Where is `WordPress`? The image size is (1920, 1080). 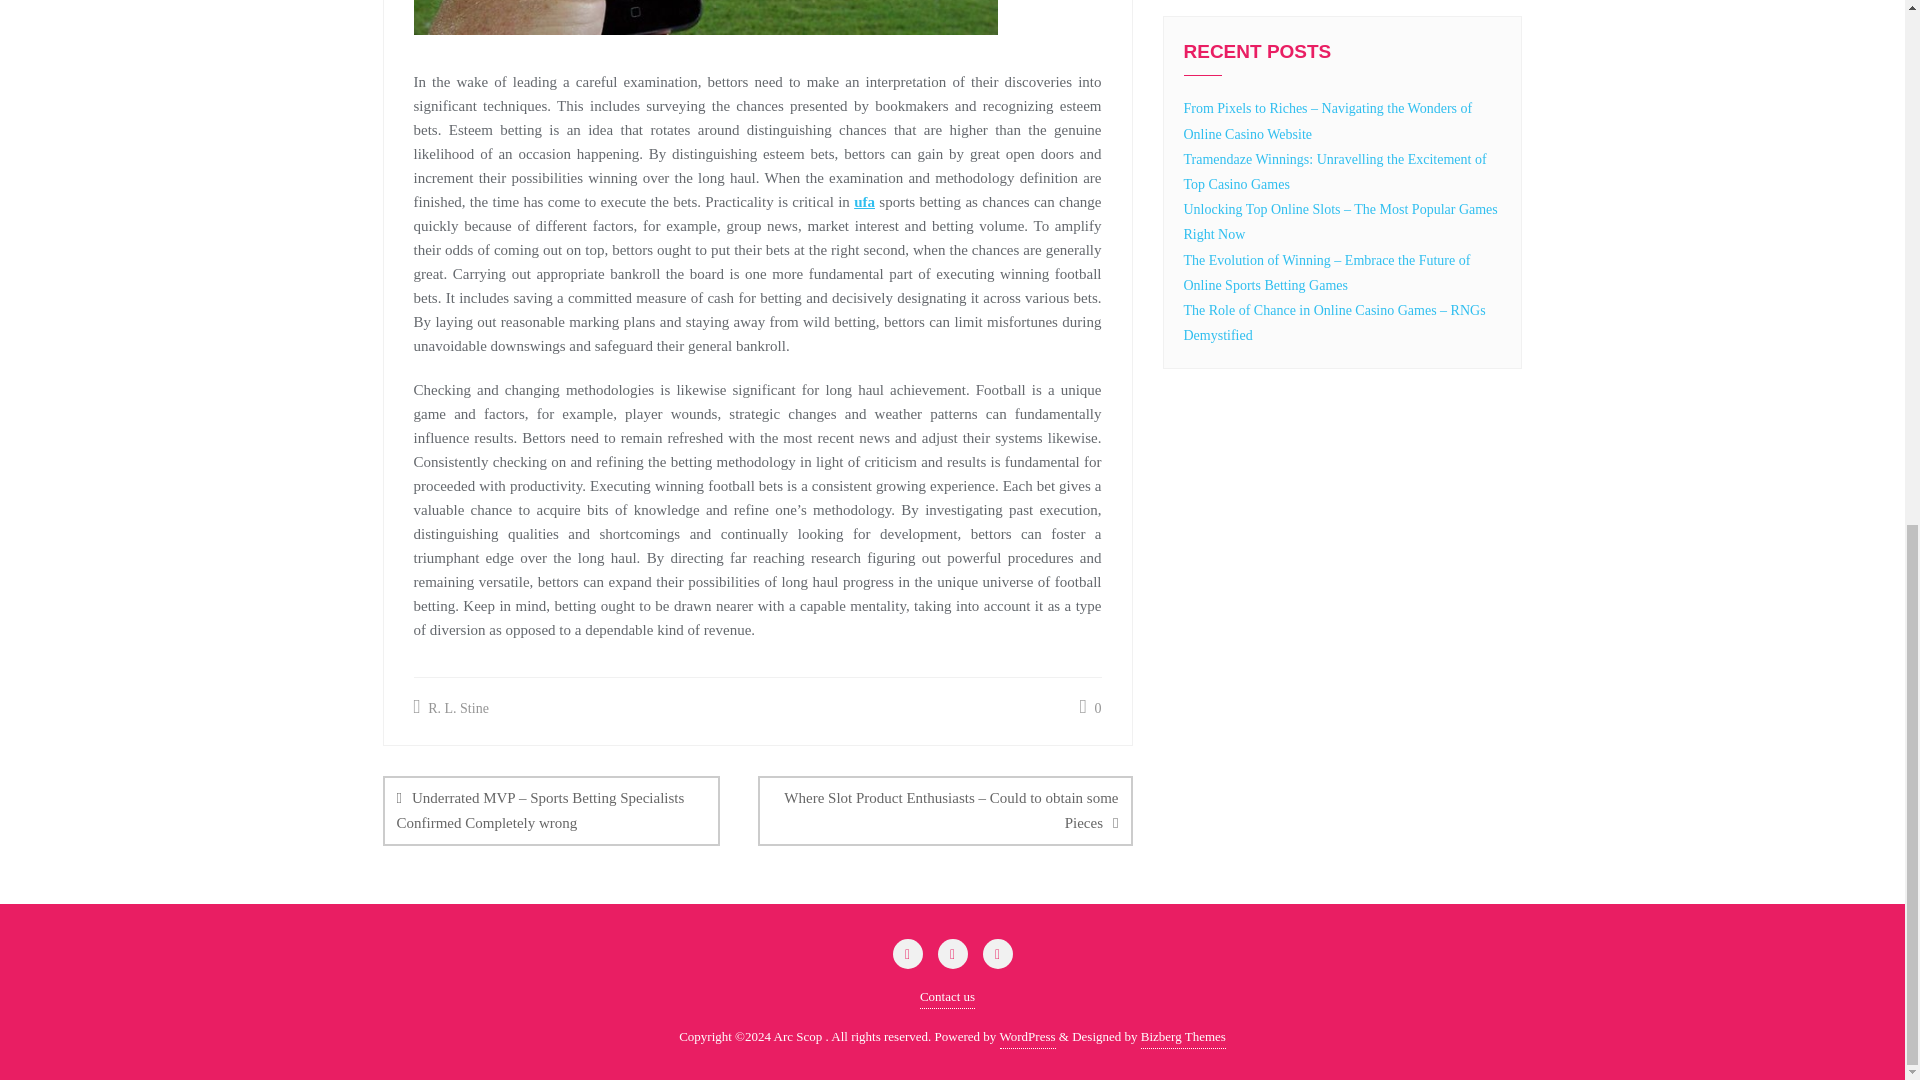 WordPress is located at coordinates (1028, 1037).